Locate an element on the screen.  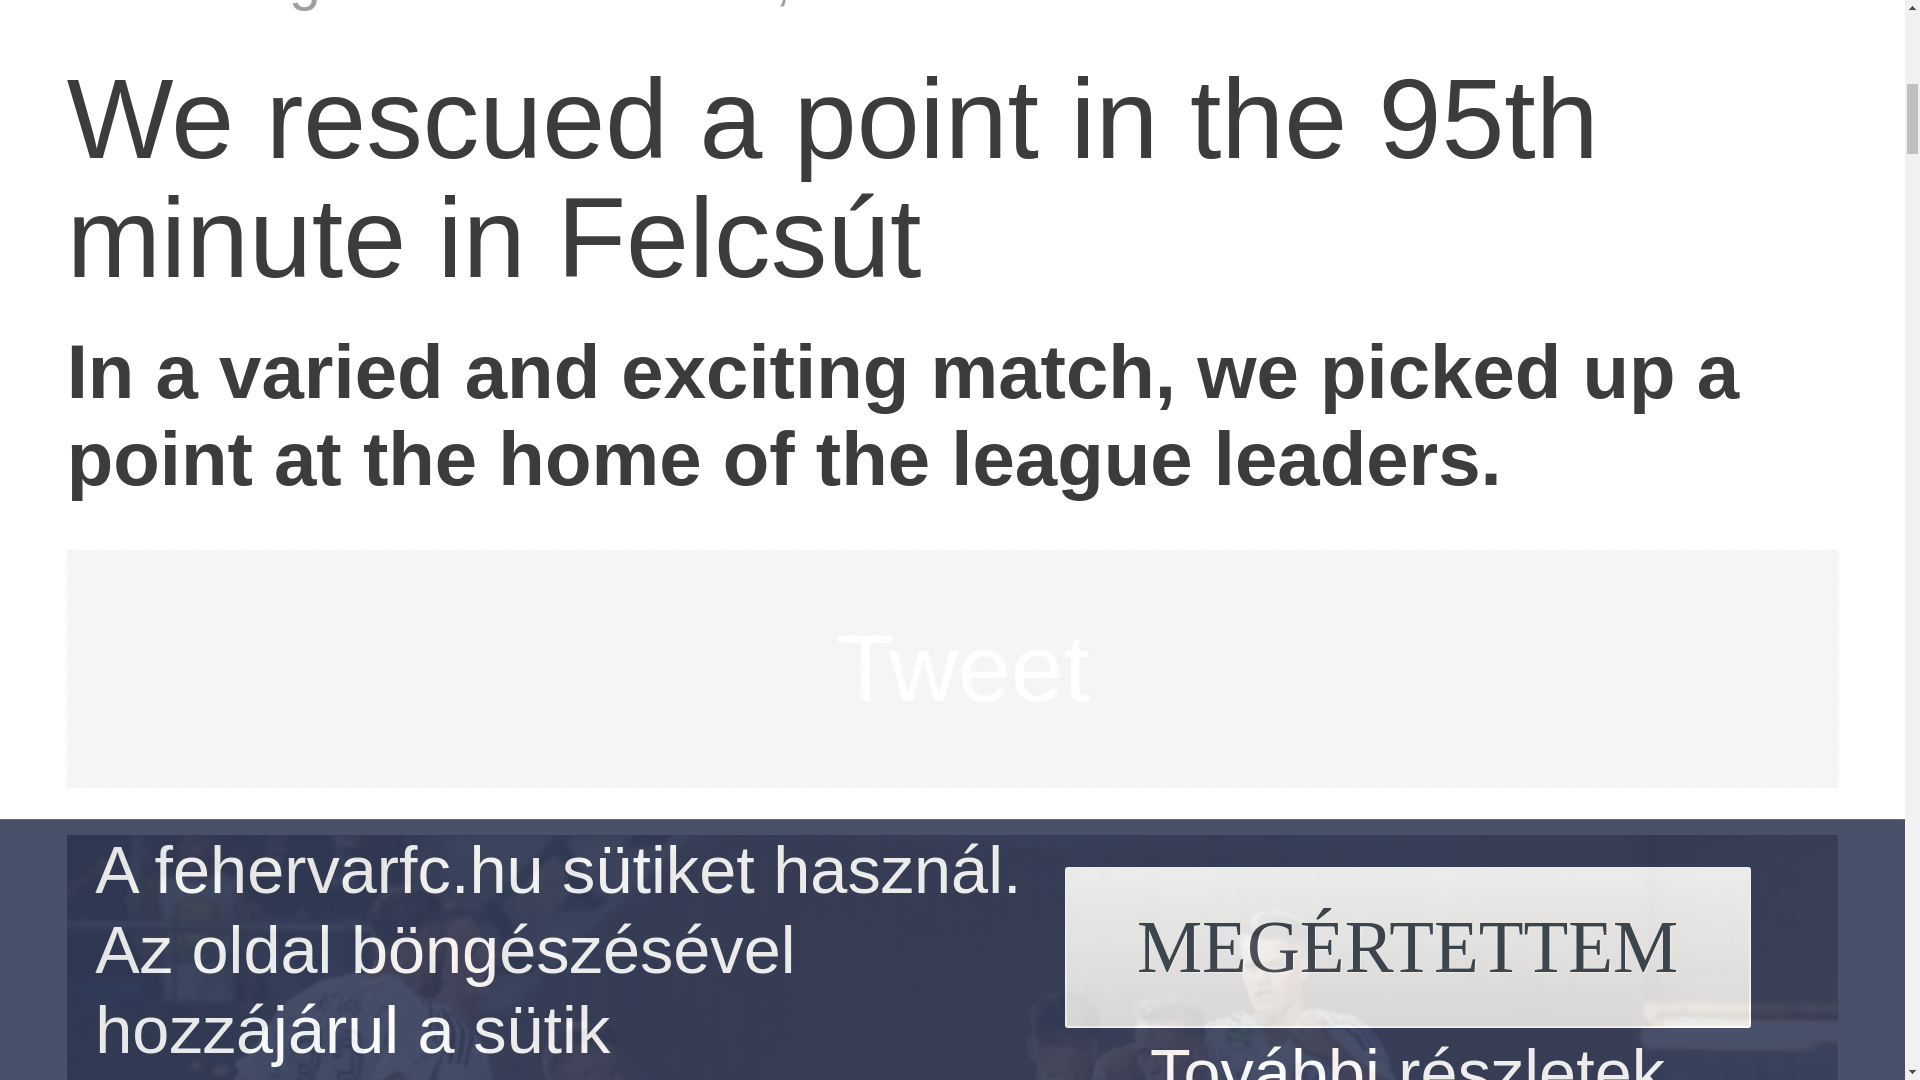
Tweet is located at coordinates (962, 668).